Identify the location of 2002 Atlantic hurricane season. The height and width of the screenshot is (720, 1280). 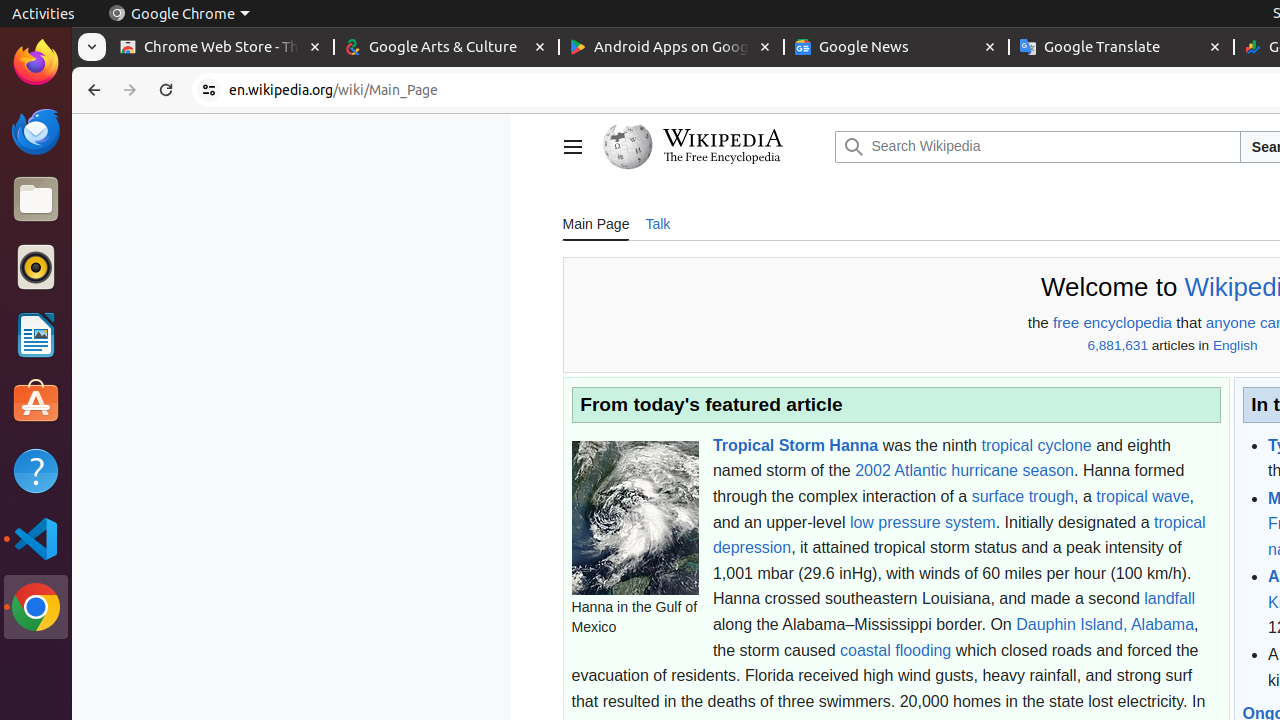
(964, 471).